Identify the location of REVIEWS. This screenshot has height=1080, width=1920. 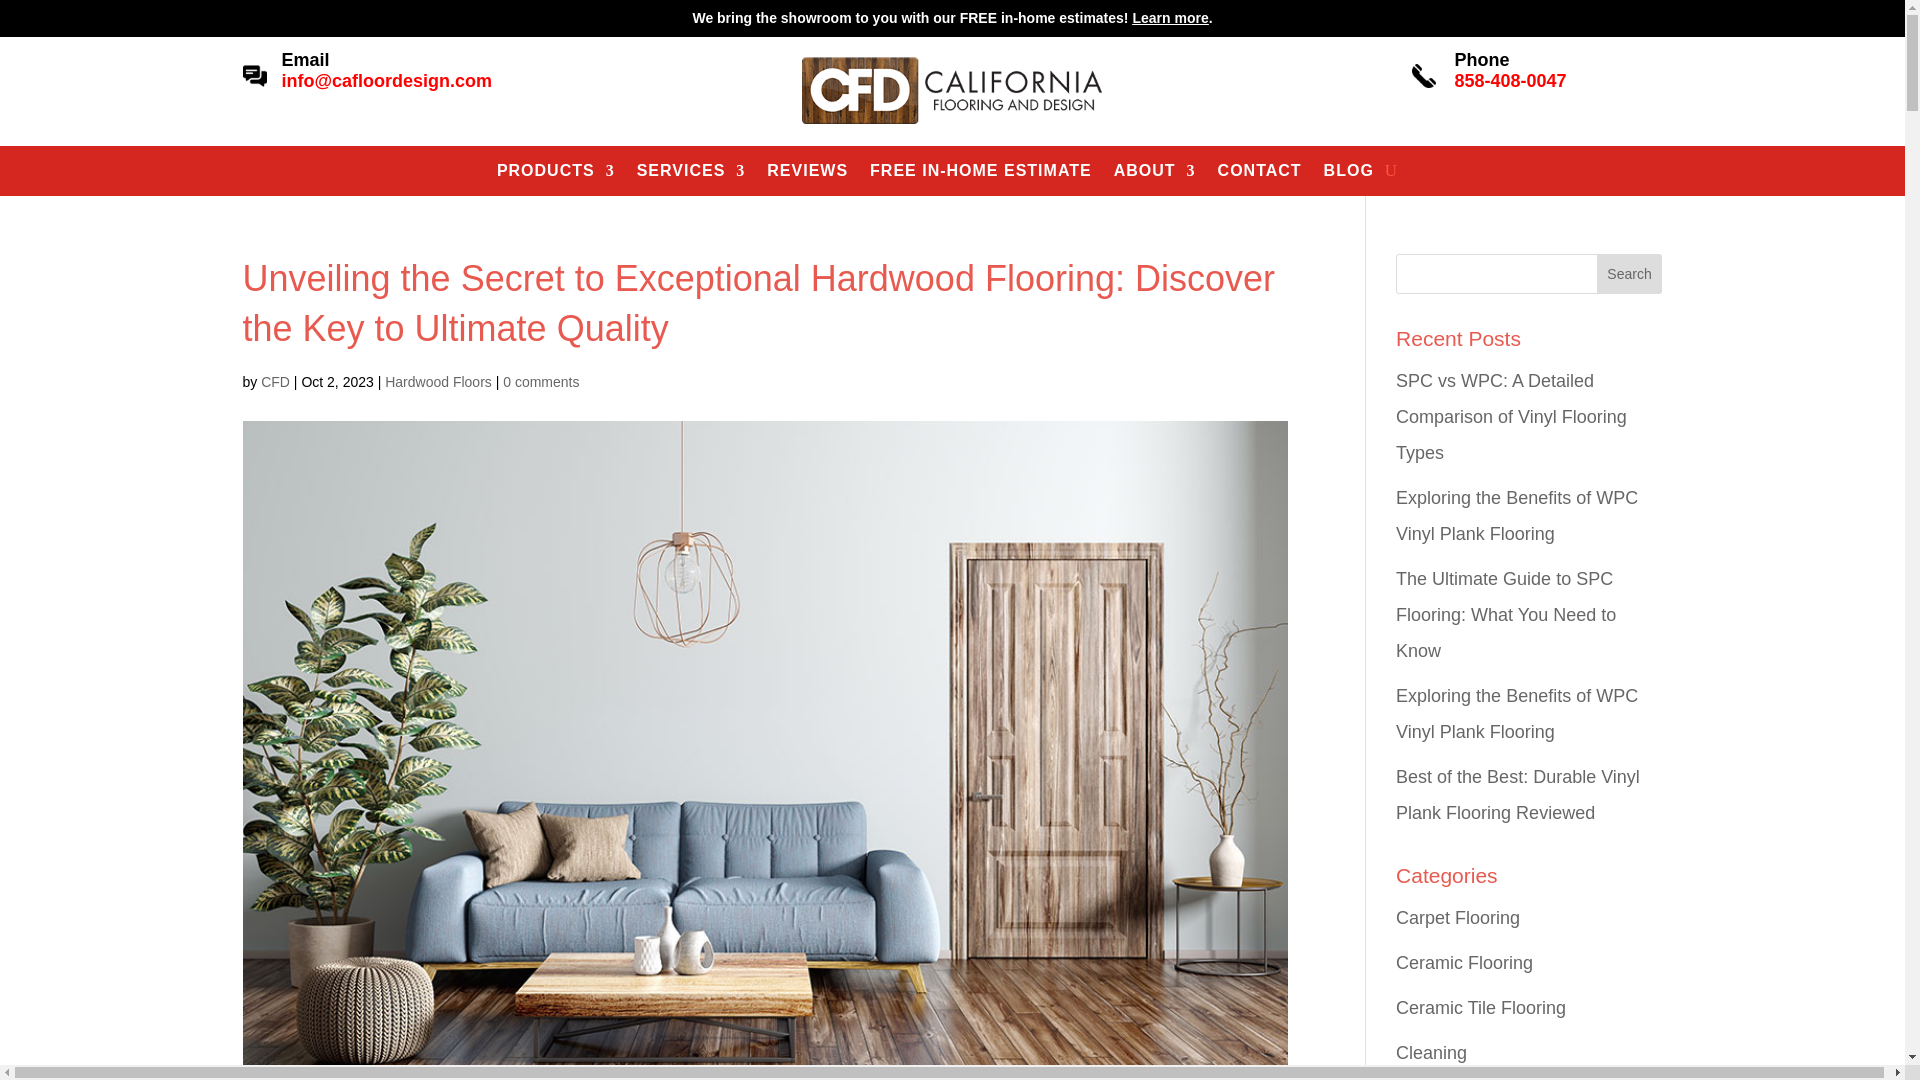
(807, 174).